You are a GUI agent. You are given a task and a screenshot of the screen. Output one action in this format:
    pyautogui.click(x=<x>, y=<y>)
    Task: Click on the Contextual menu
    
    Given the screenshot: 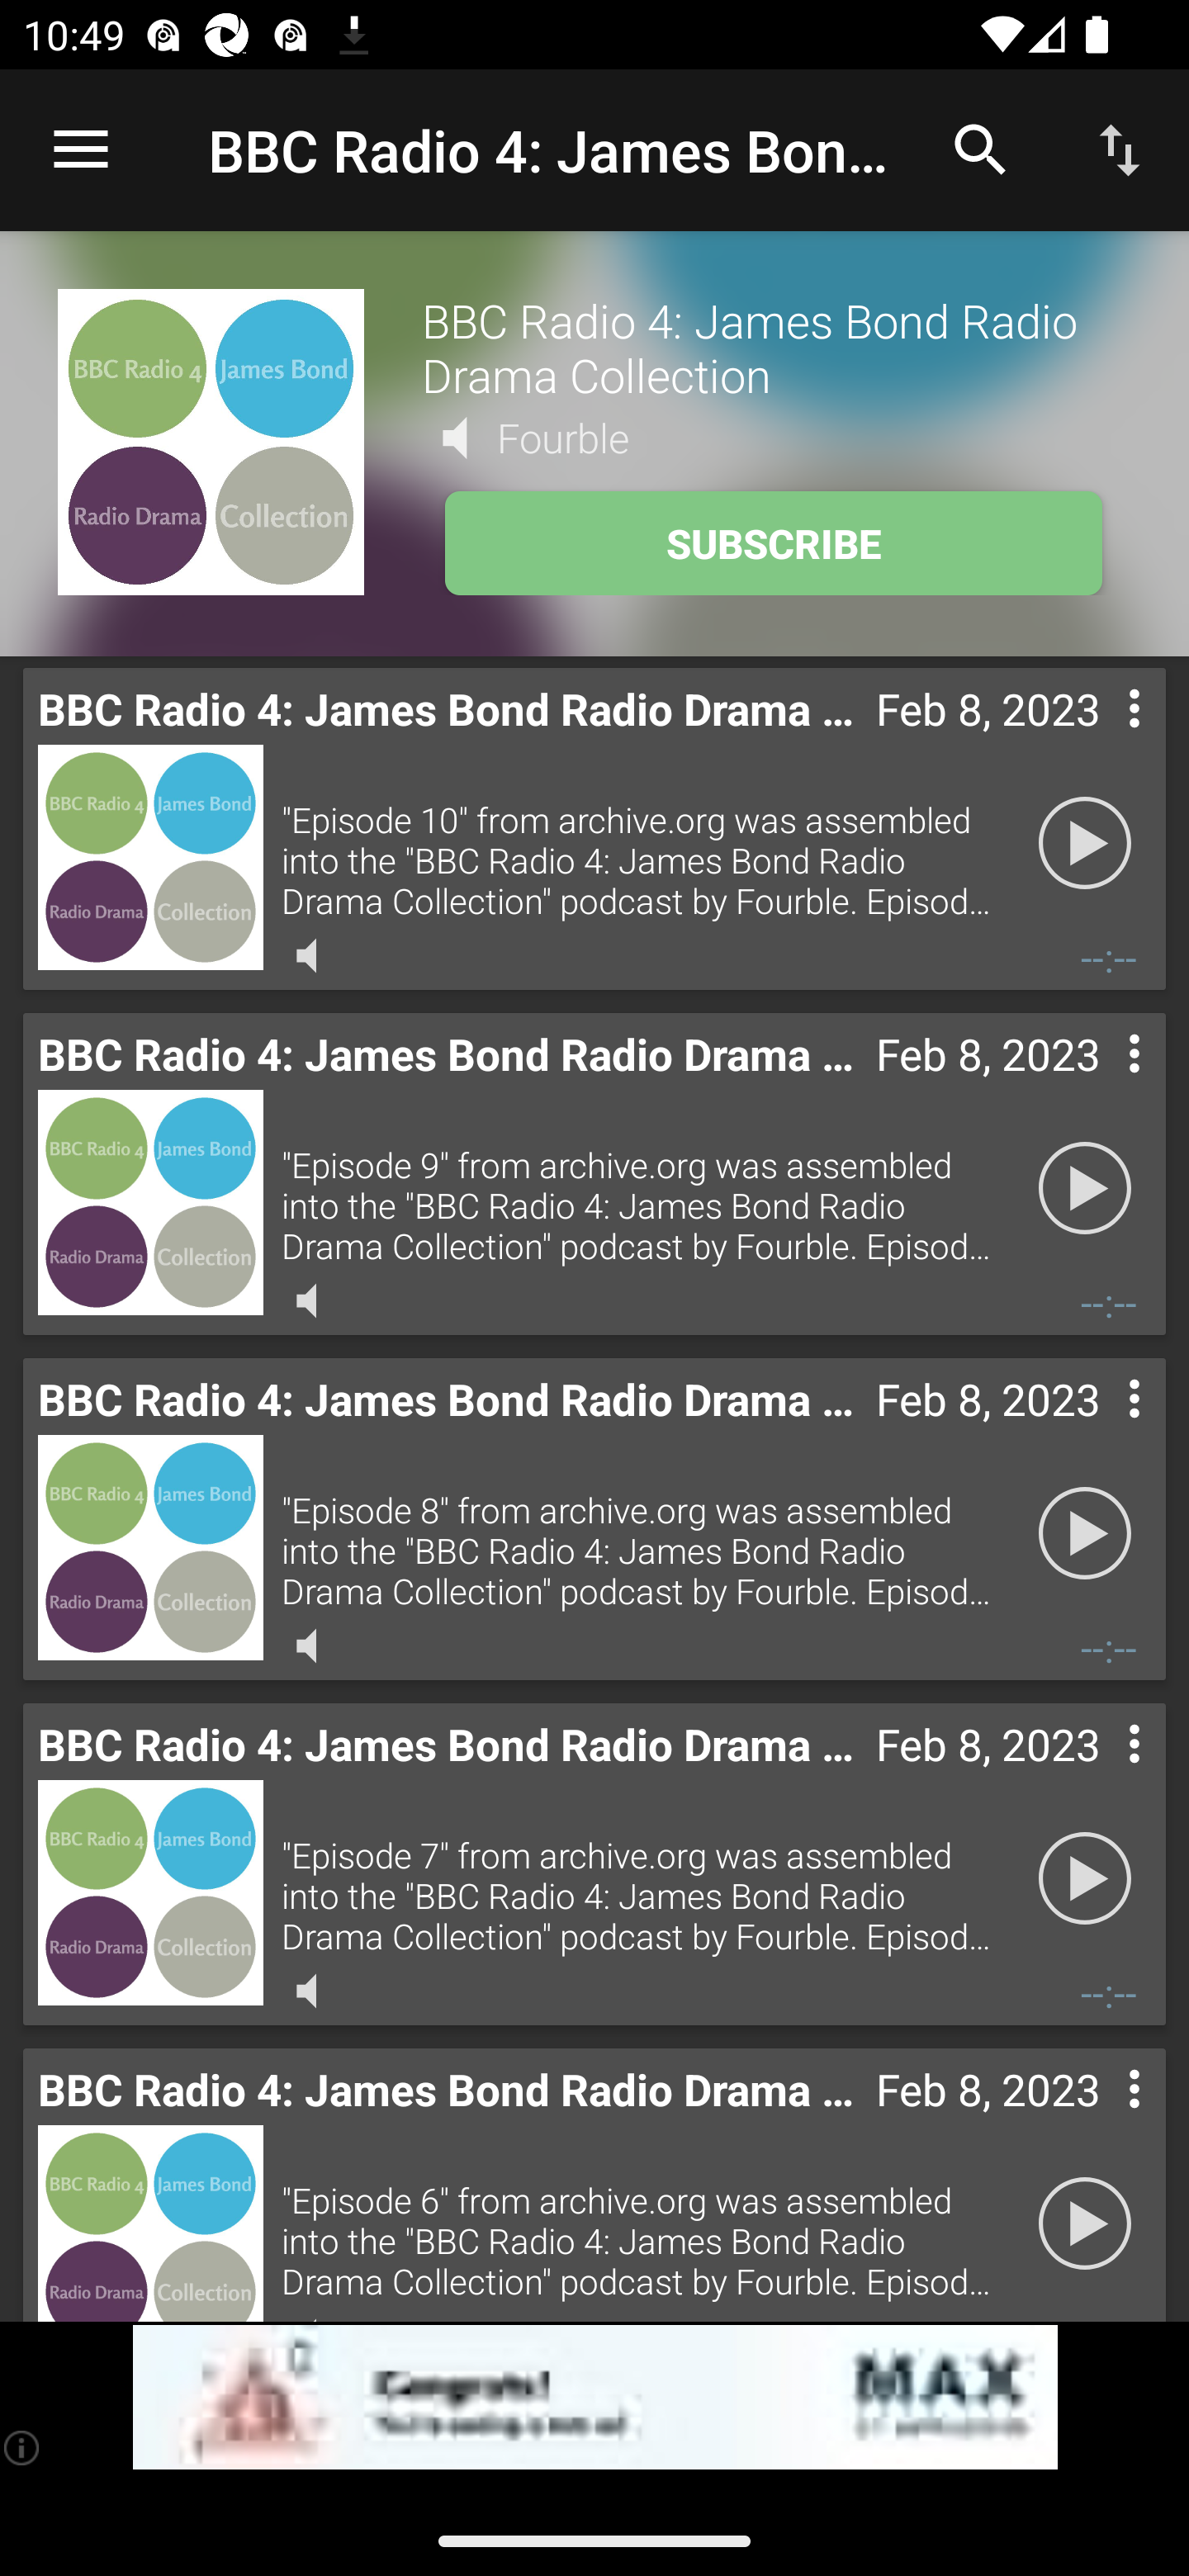 What is the action you would take?
    pyautogui.click(x=1098, y=1087)
    